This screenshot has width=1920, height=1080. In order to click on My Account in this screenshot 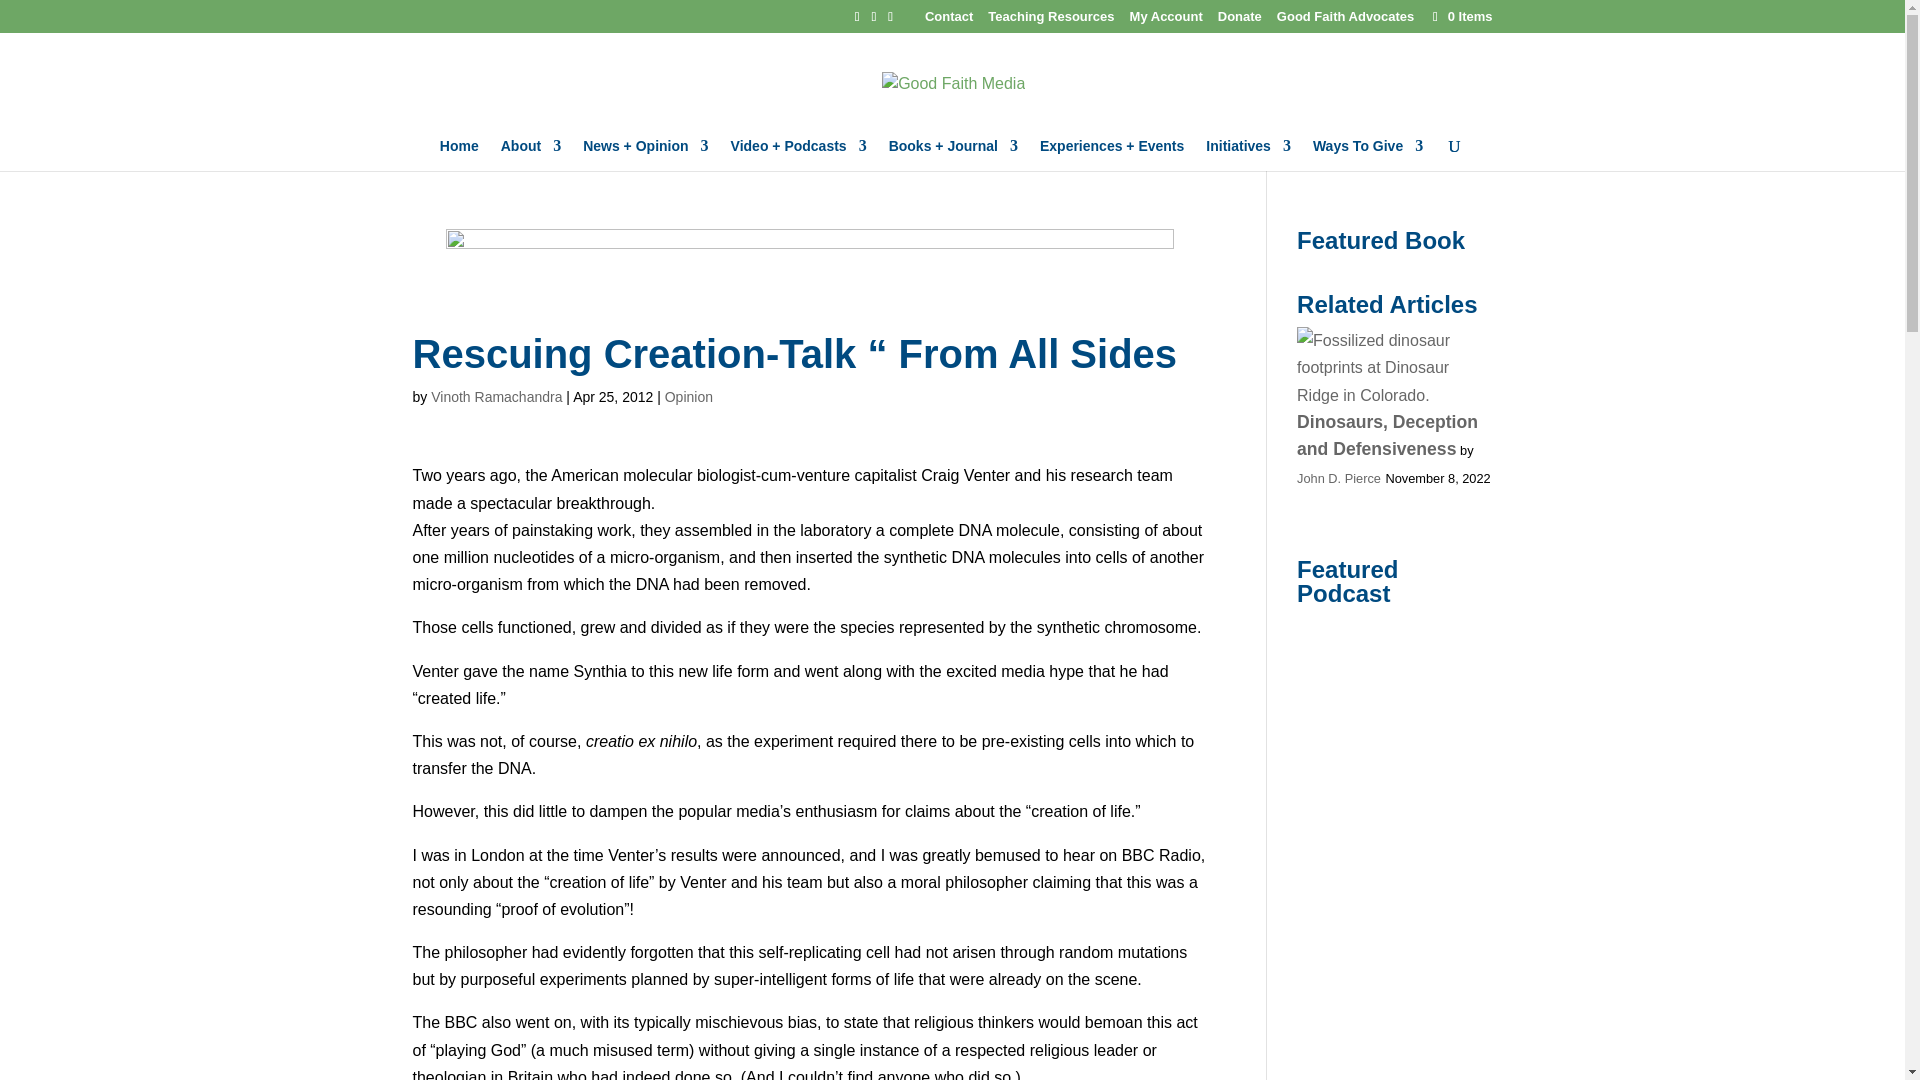, I will do `click(1166, 21)`.